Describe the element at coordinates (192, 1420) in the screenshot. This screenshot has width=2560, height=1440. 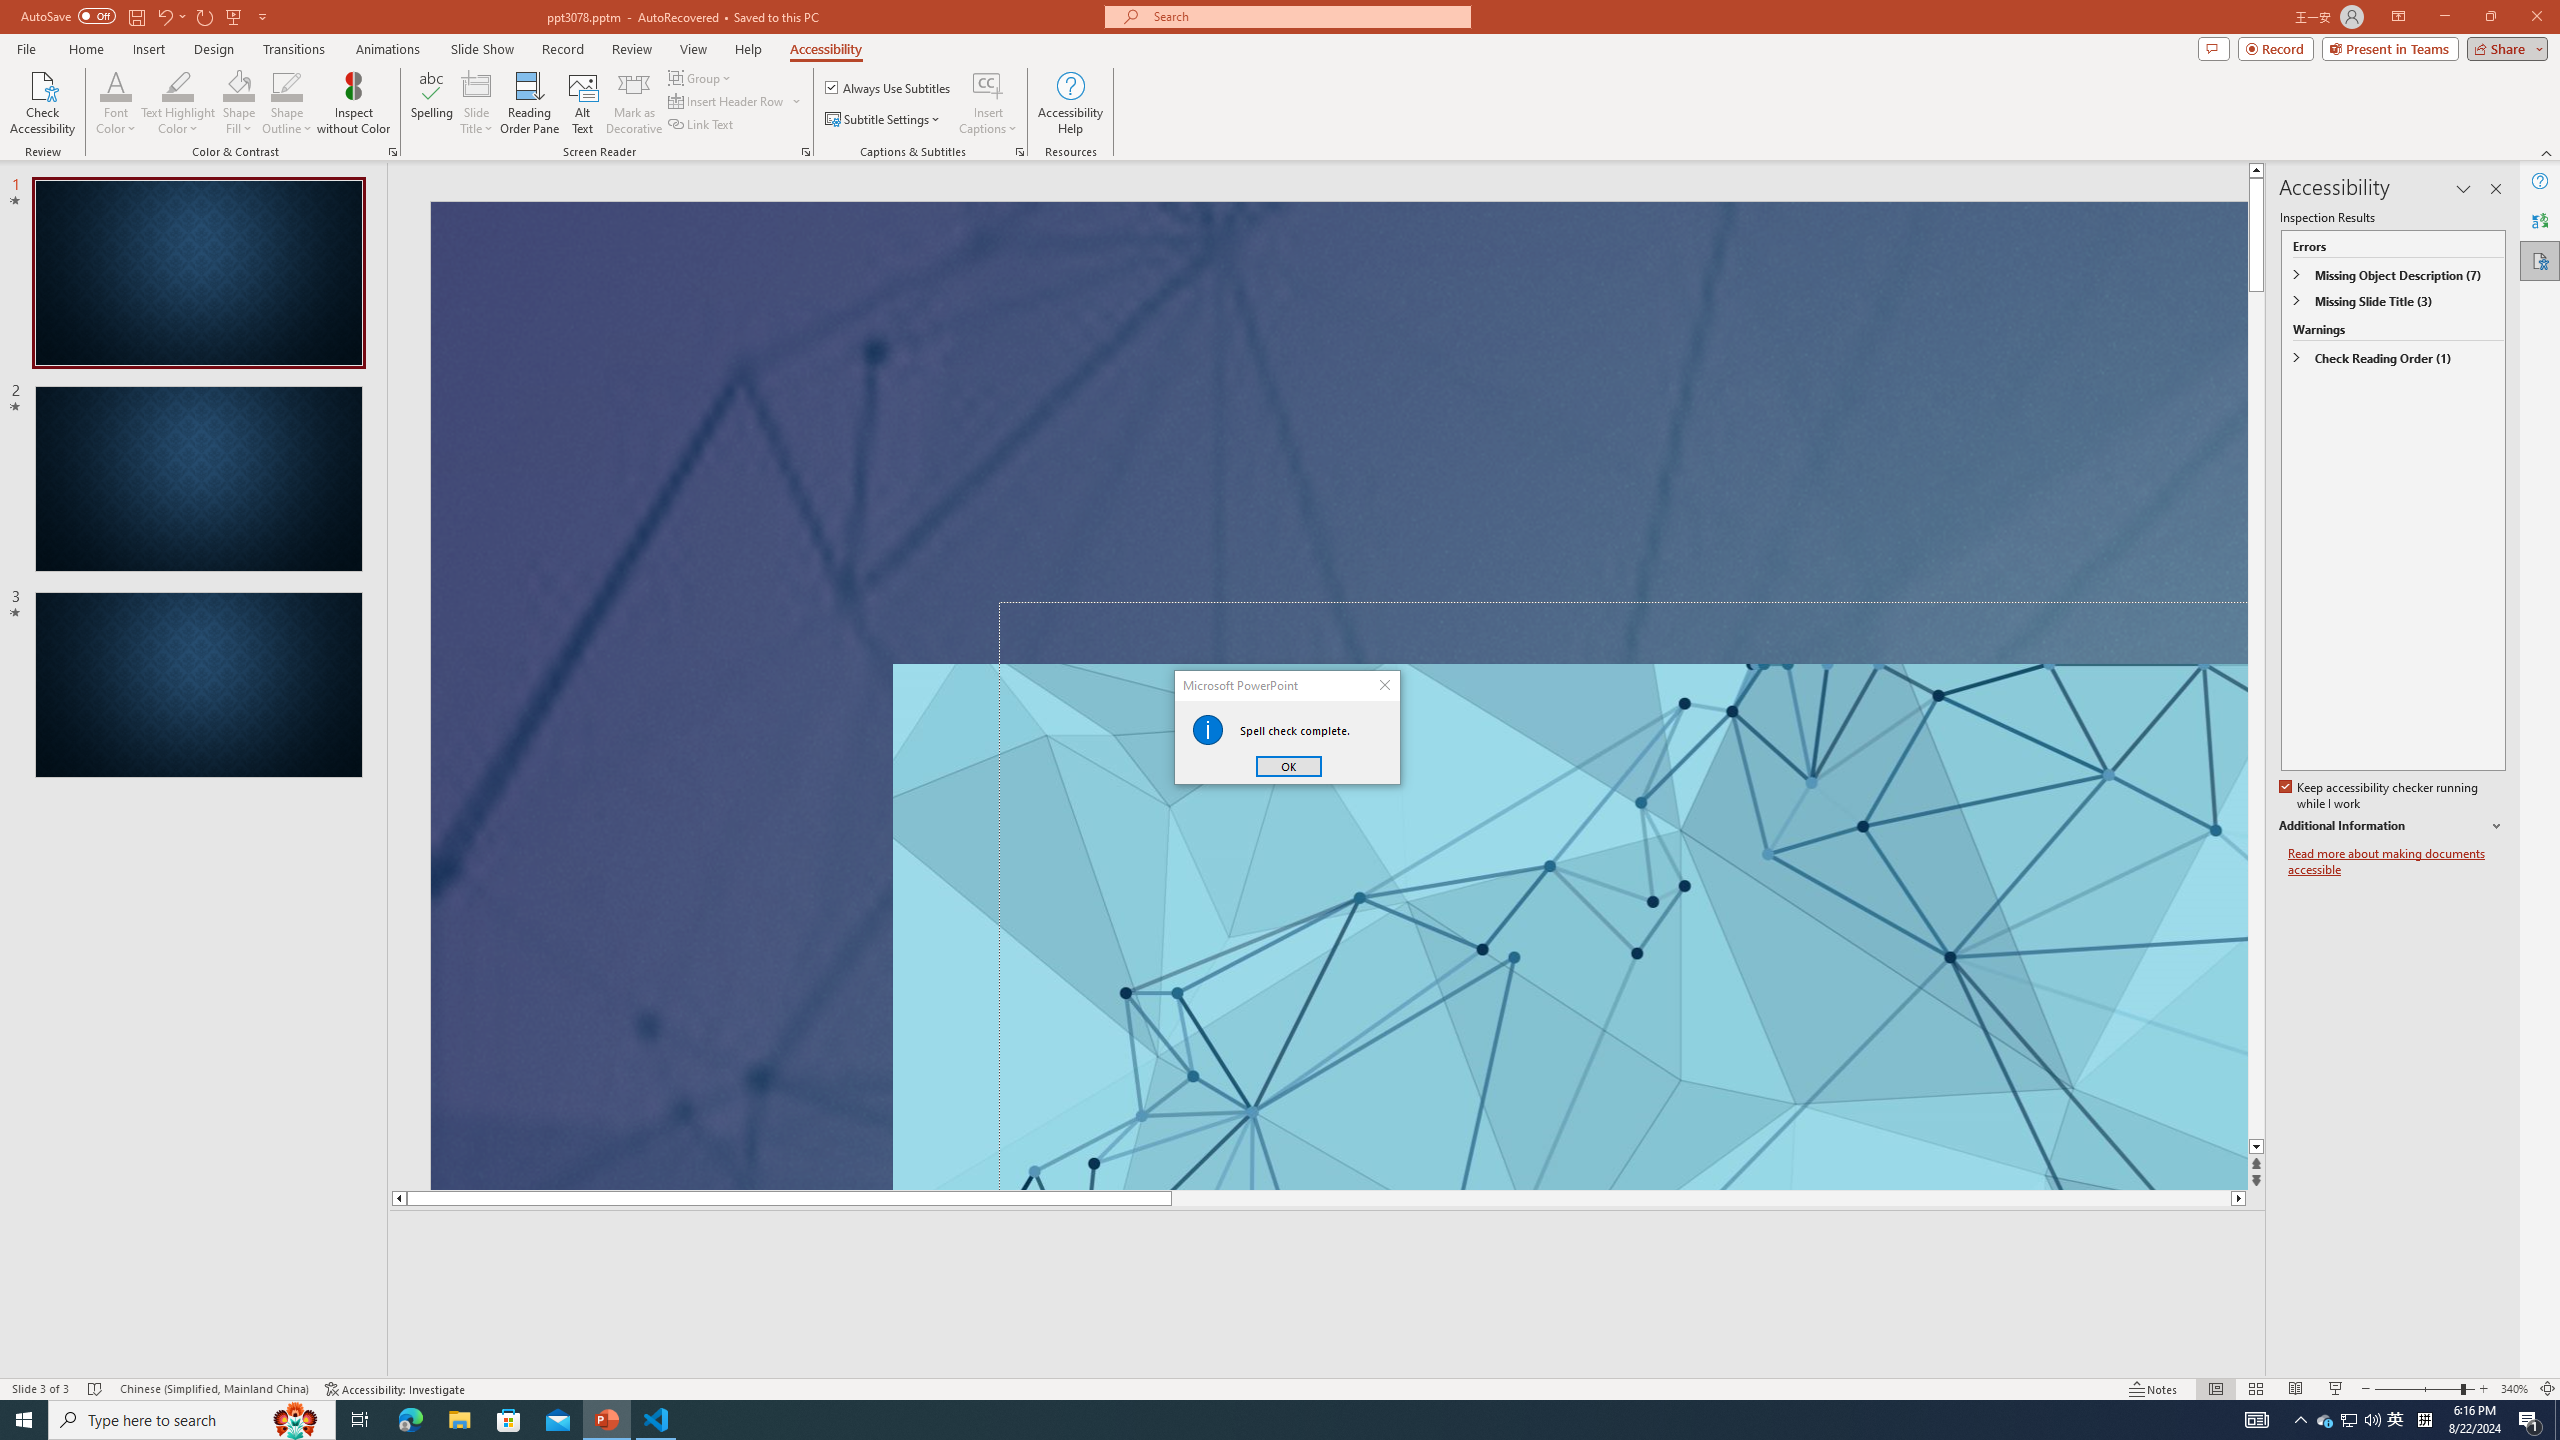
I see `Type here to search` at that location.